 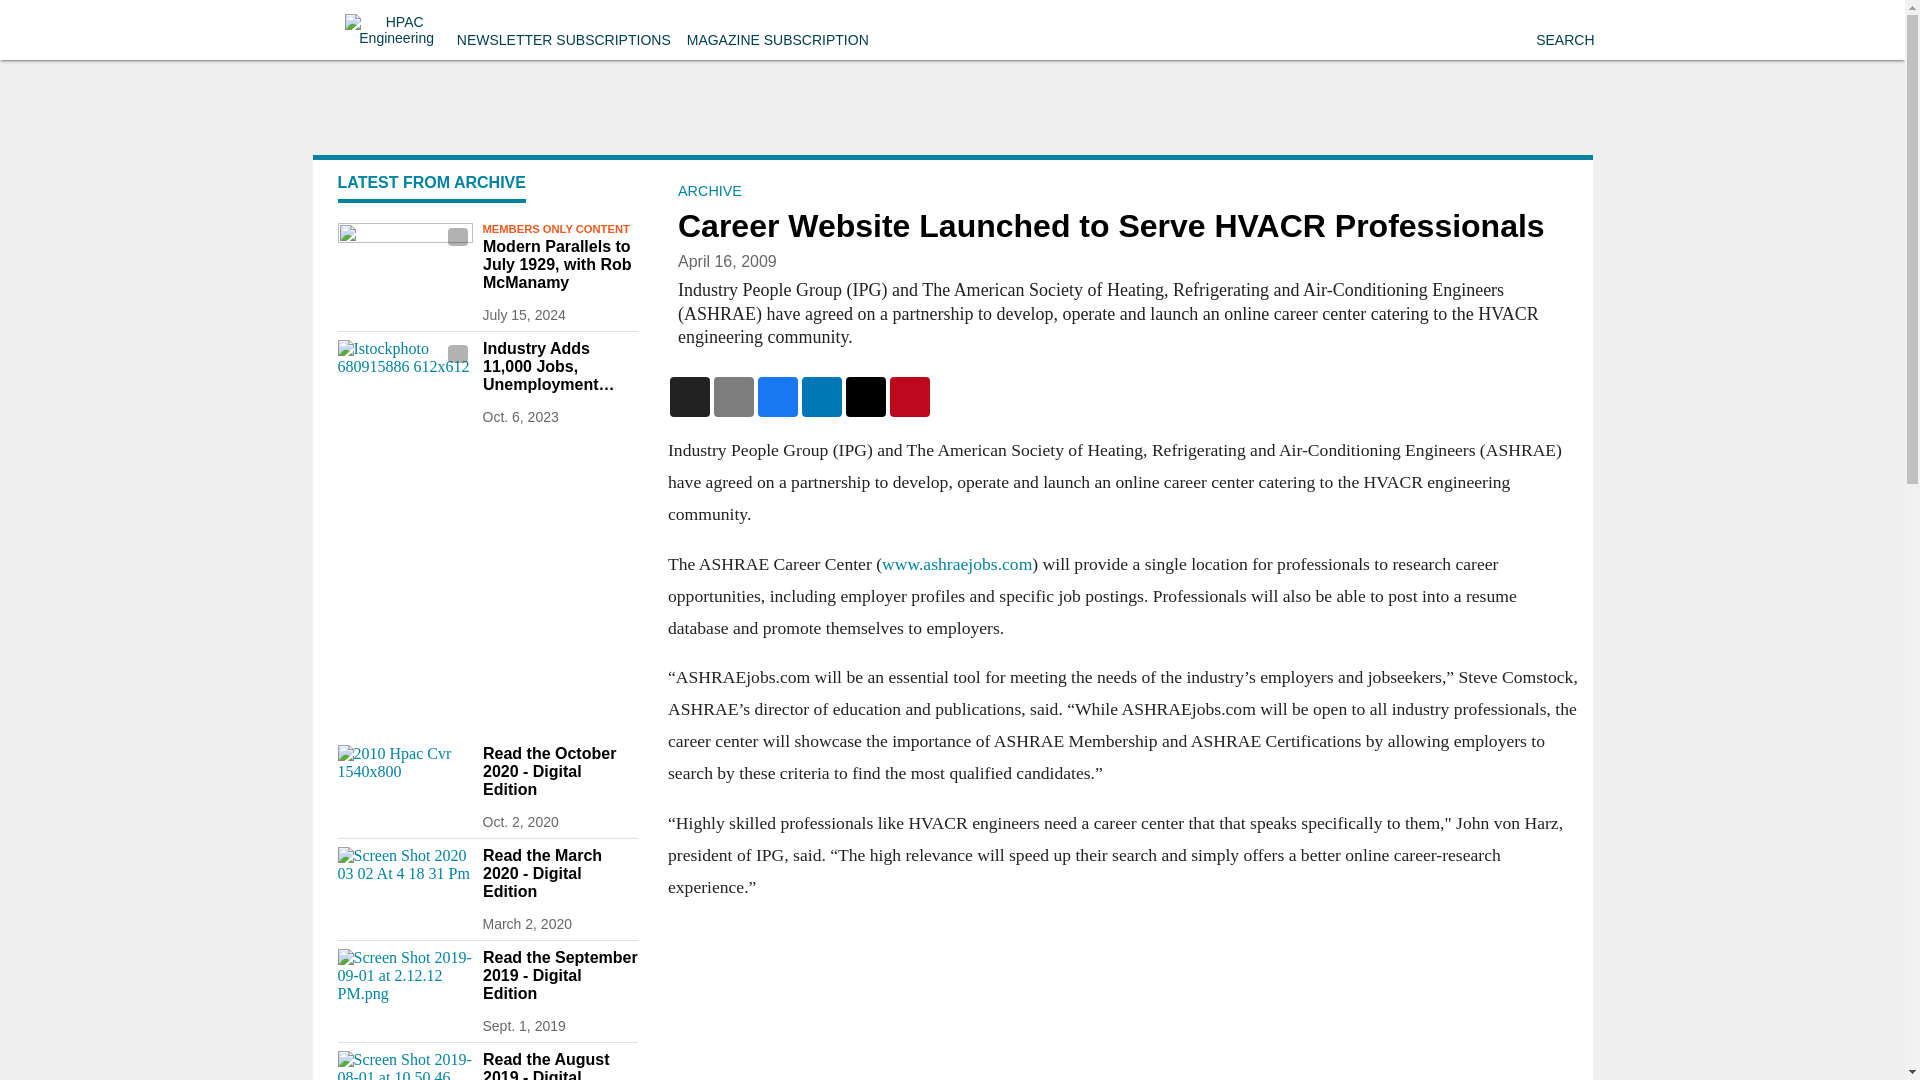 I want to click on Istockphoto 680915886 612x612, so click(x=404, y=377).